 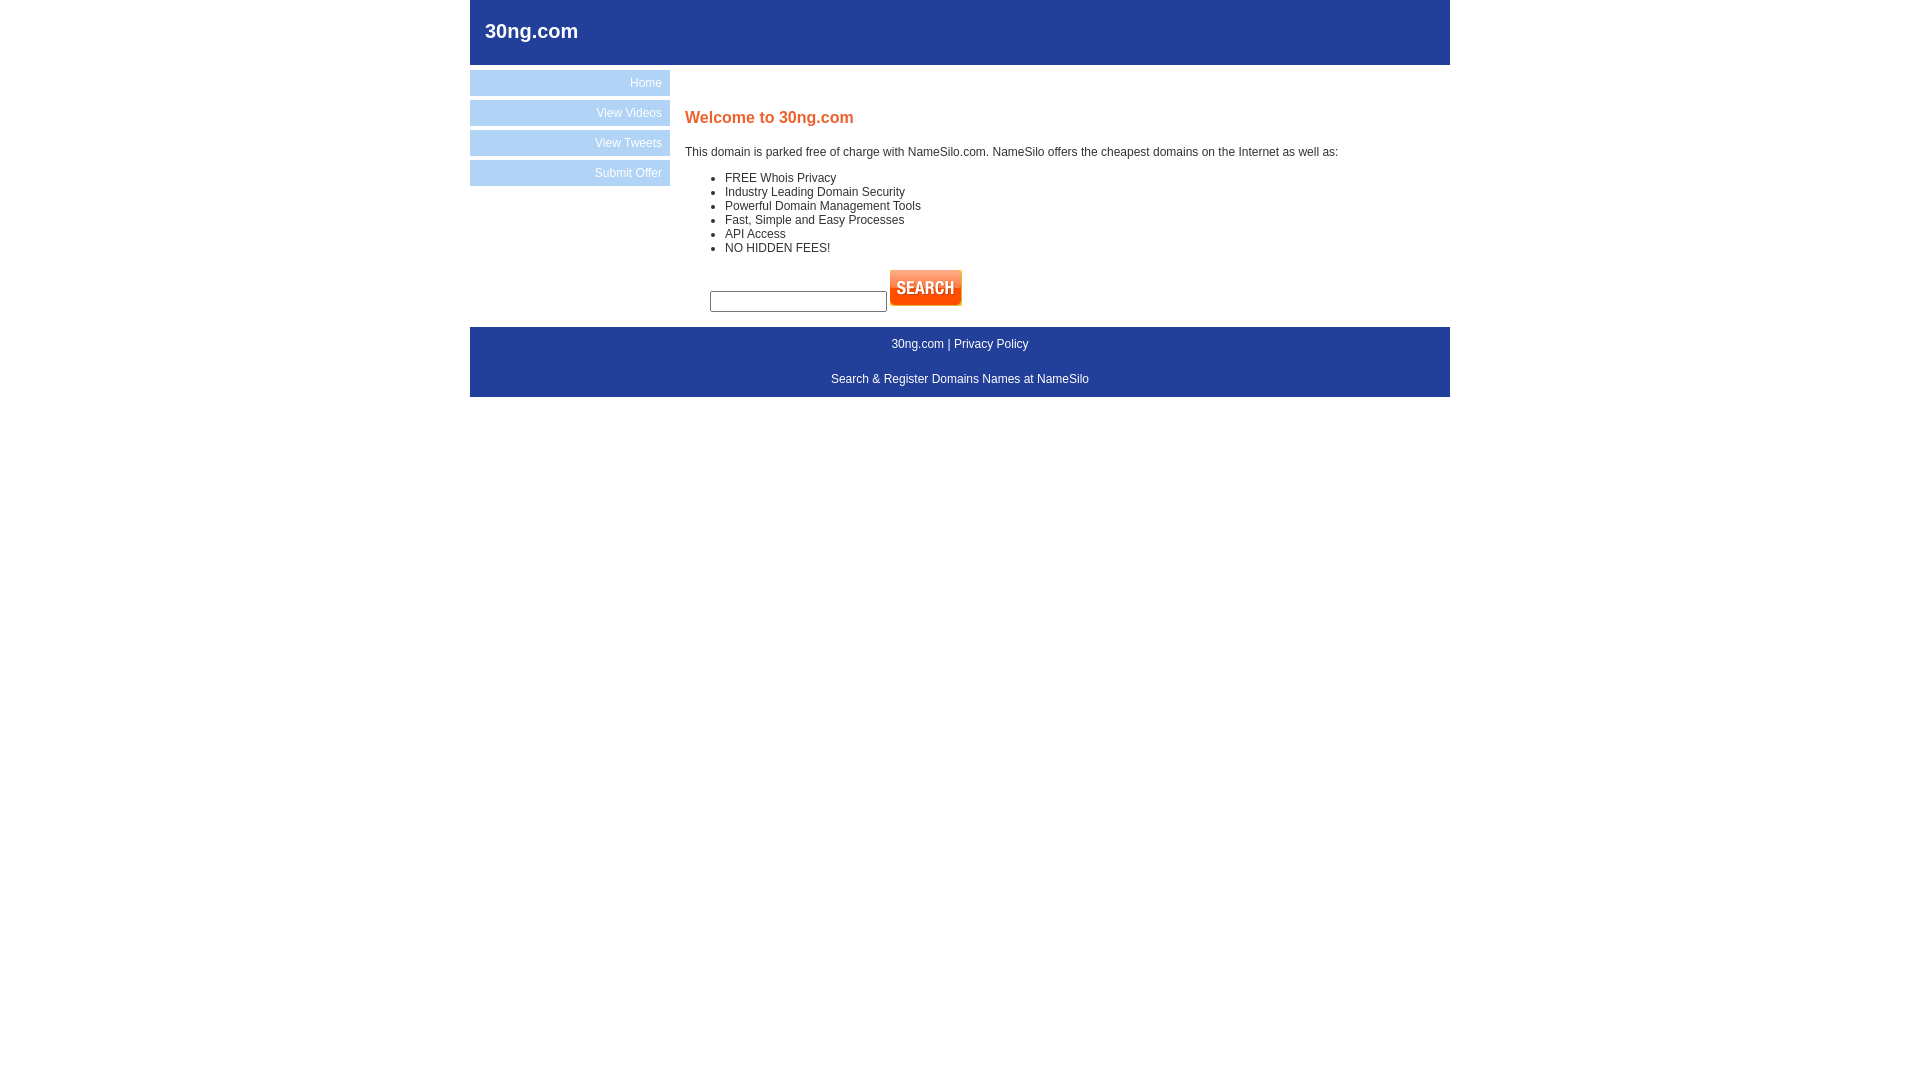 I want to click on View Videos, so click(x=570, y=113).